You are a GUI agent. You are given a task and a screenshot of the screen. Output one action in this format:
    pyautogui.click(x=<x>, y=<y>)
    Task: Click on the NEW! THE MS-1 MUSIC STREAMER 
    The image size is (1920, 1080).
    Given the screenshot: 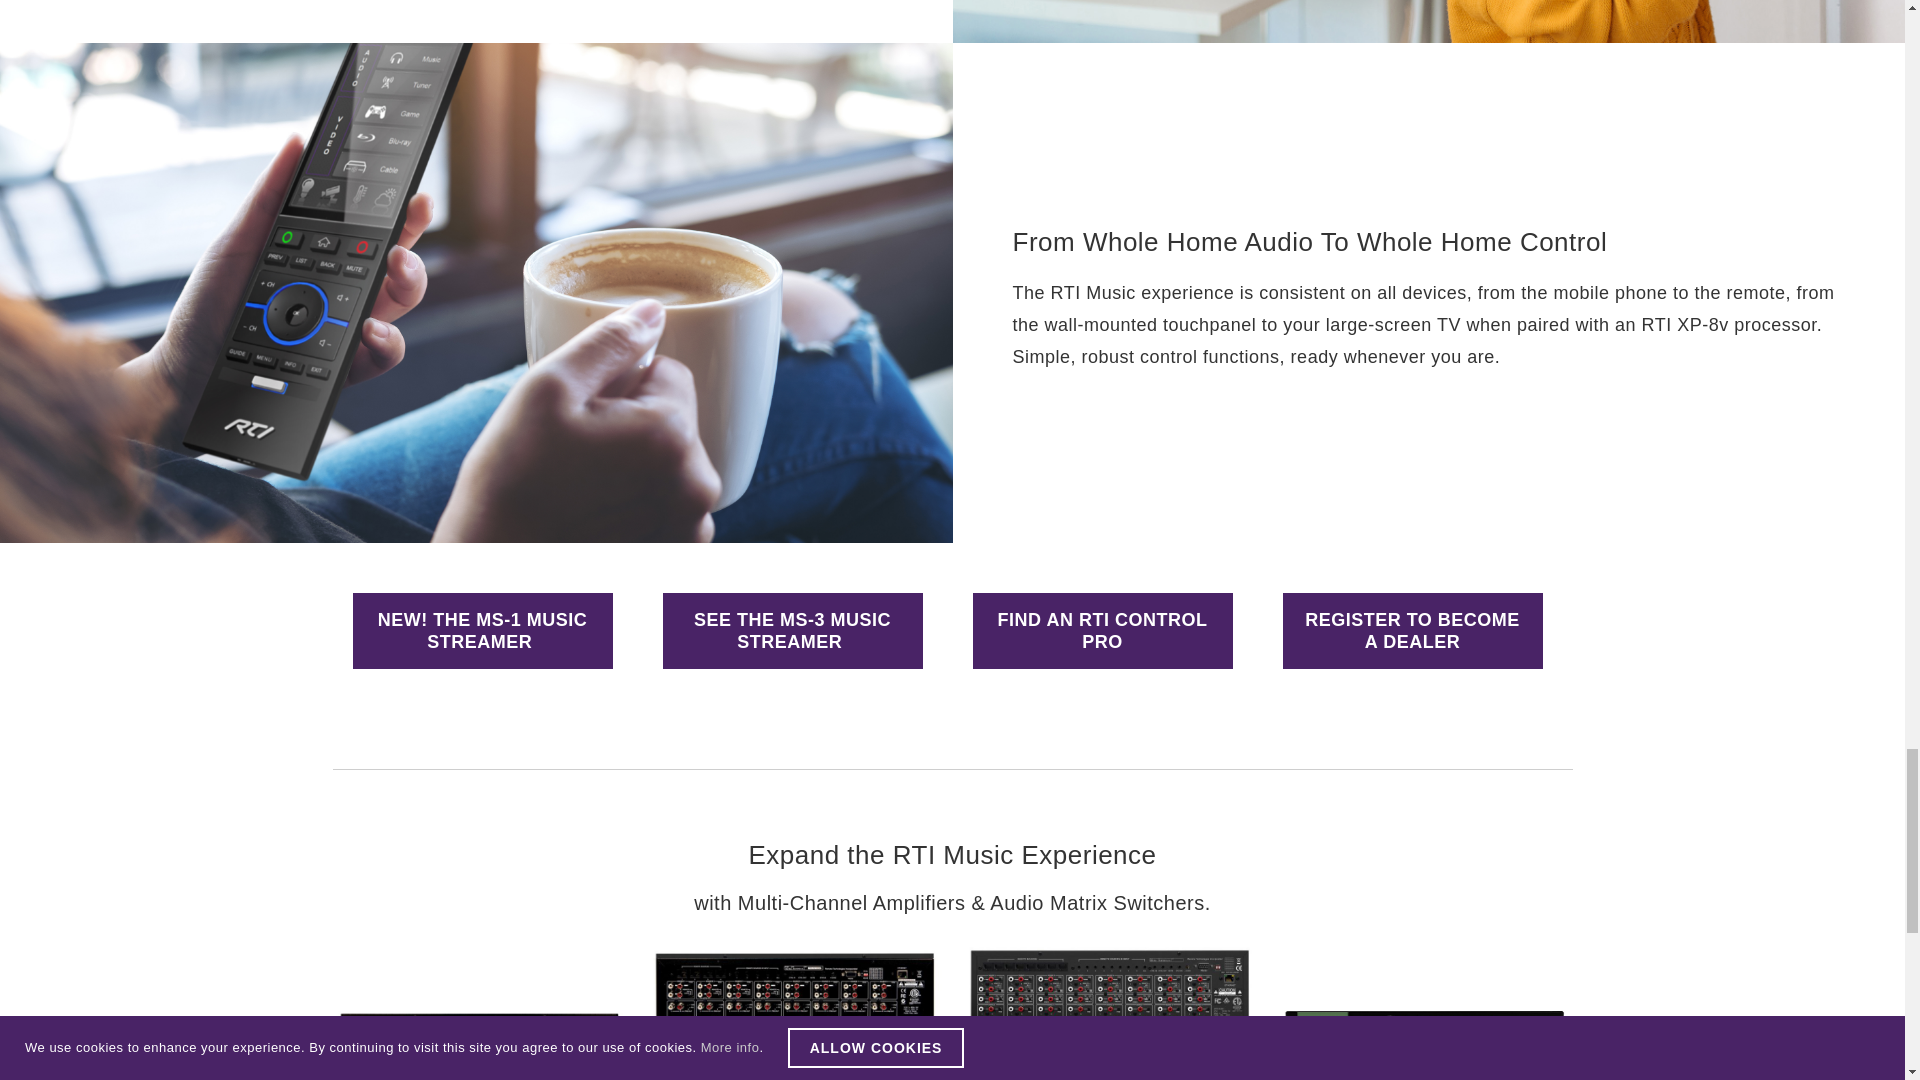 What is the action you would take?
    pyautogui.click(x=482, y=630)
    